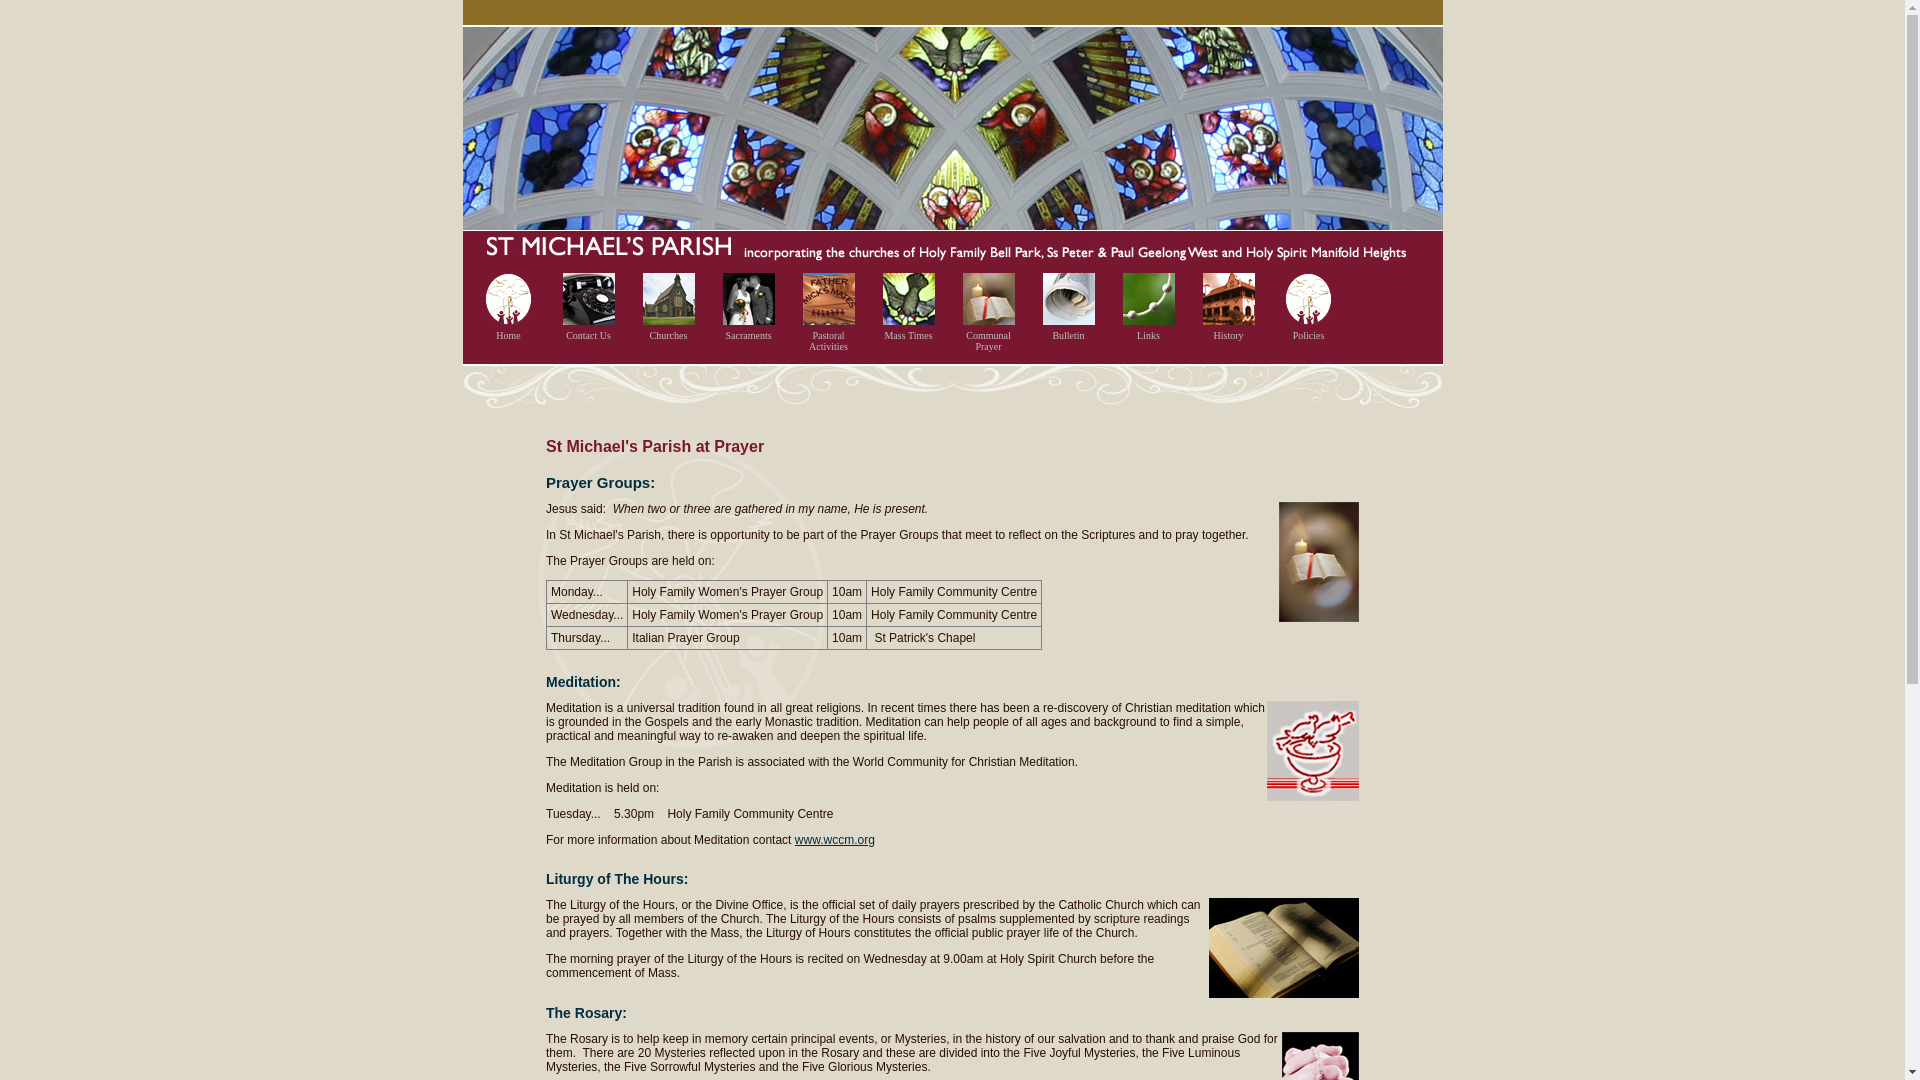 Image resolution: width=1920 pixels, height=1080 pixels. I want to click on Home, so click(508, 307).